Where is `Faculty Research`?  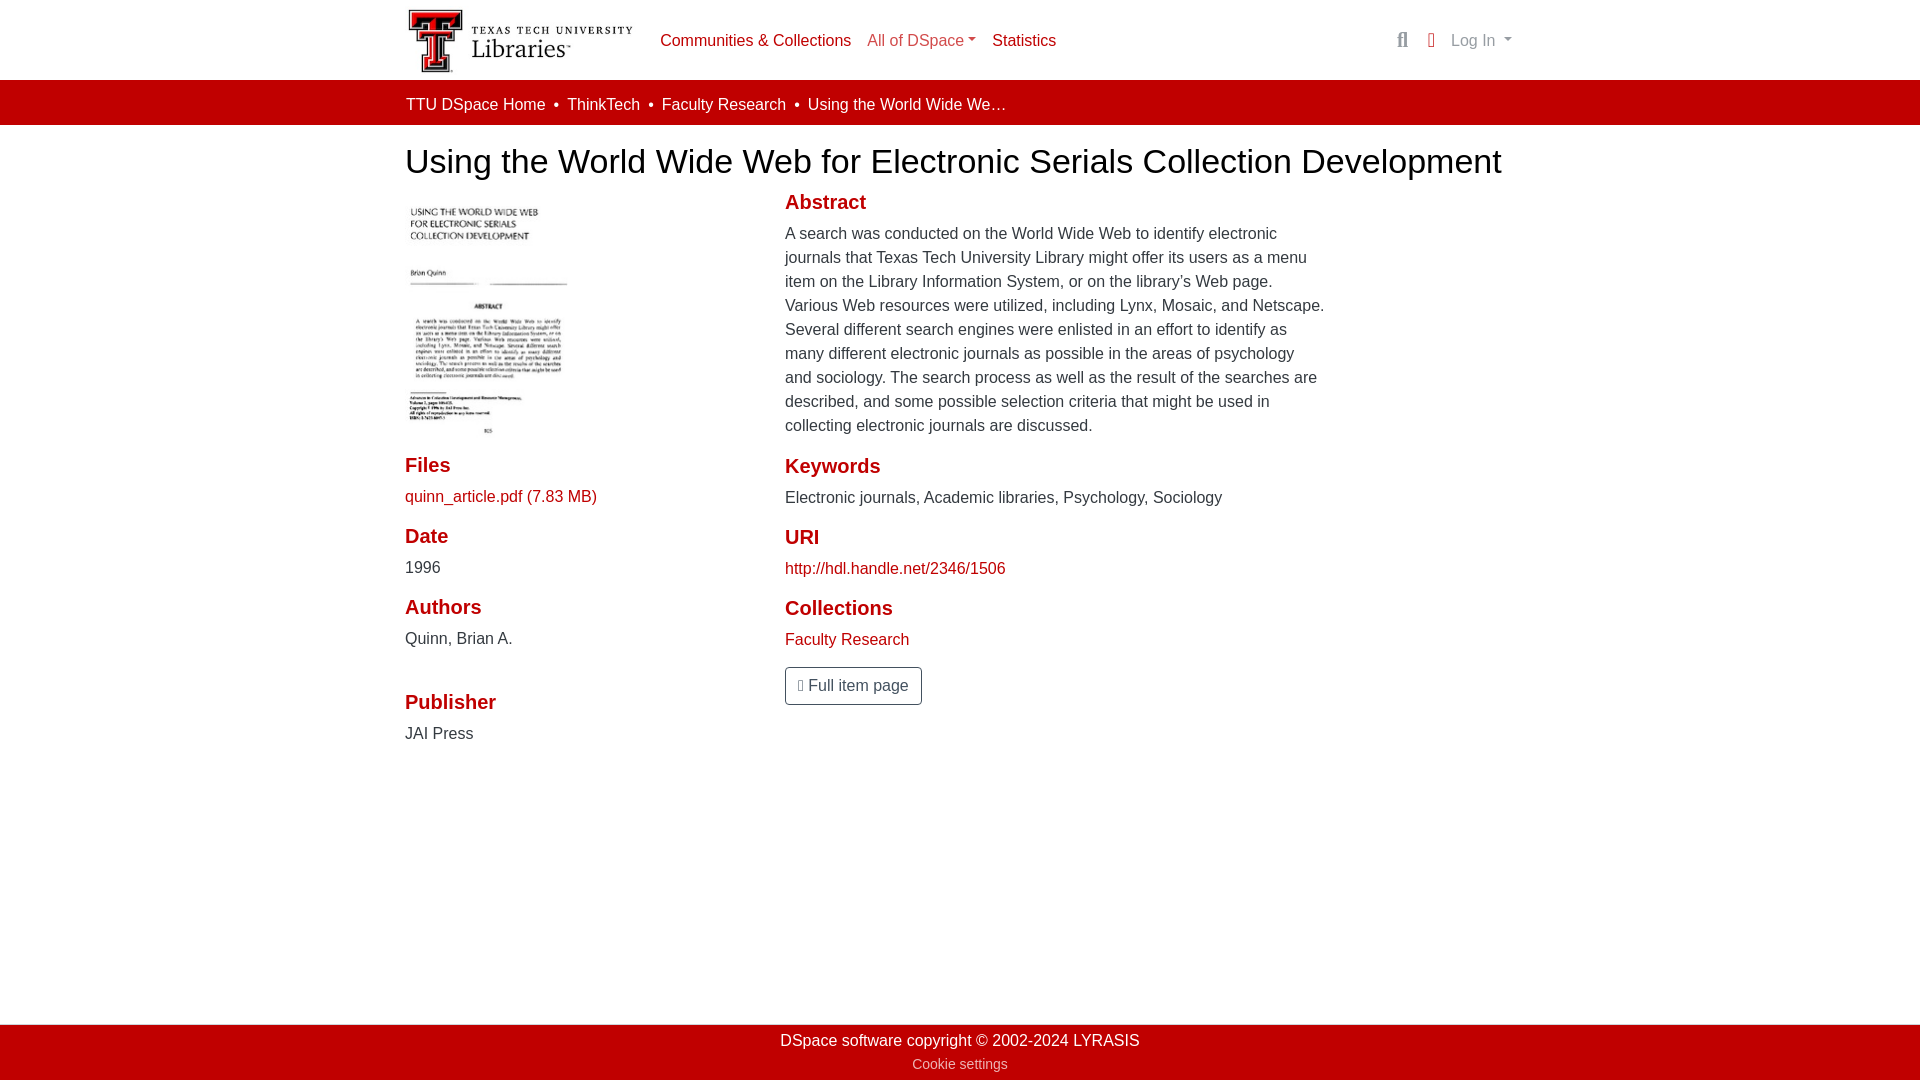
Faculty Research is located at coordinates (848, 639).